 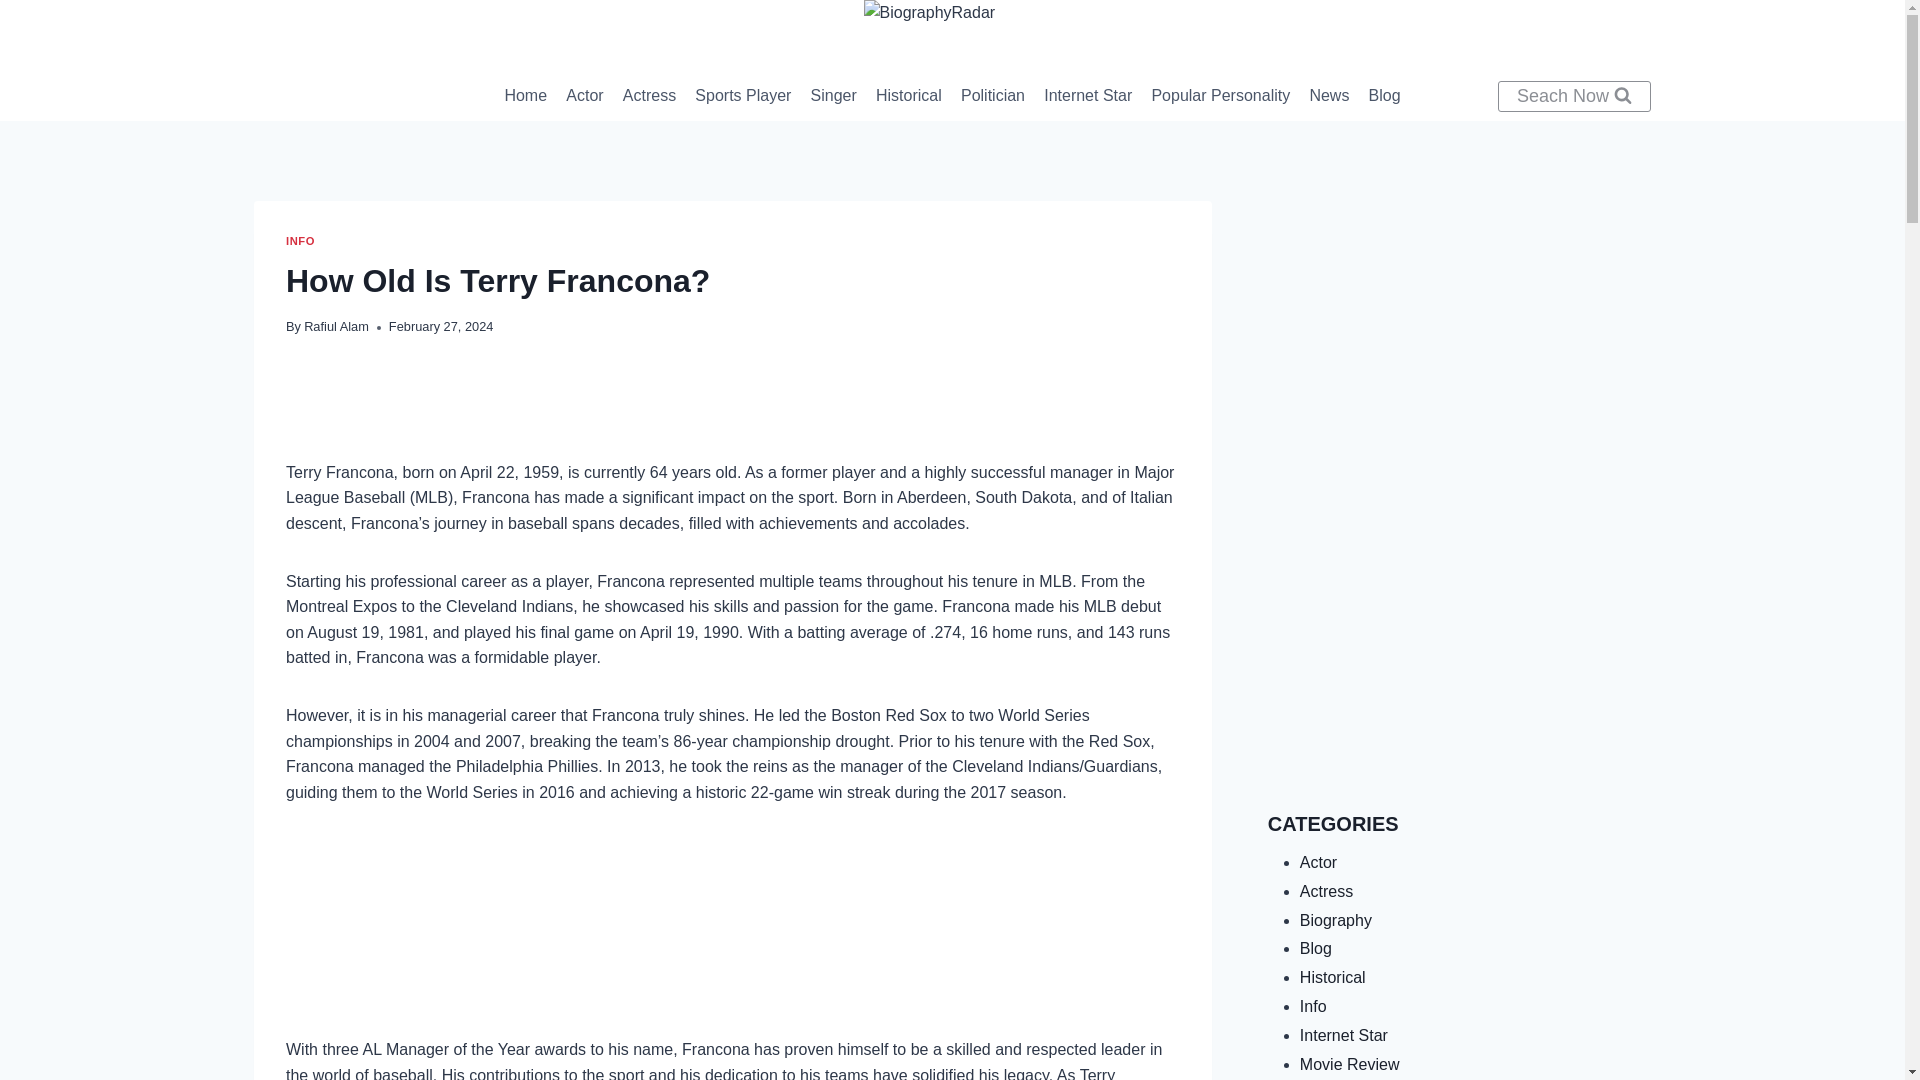 What do you see at coordinates (1459, 340) in the screenshot?
I see `Advertisement` at bounding box center [1459, 340].